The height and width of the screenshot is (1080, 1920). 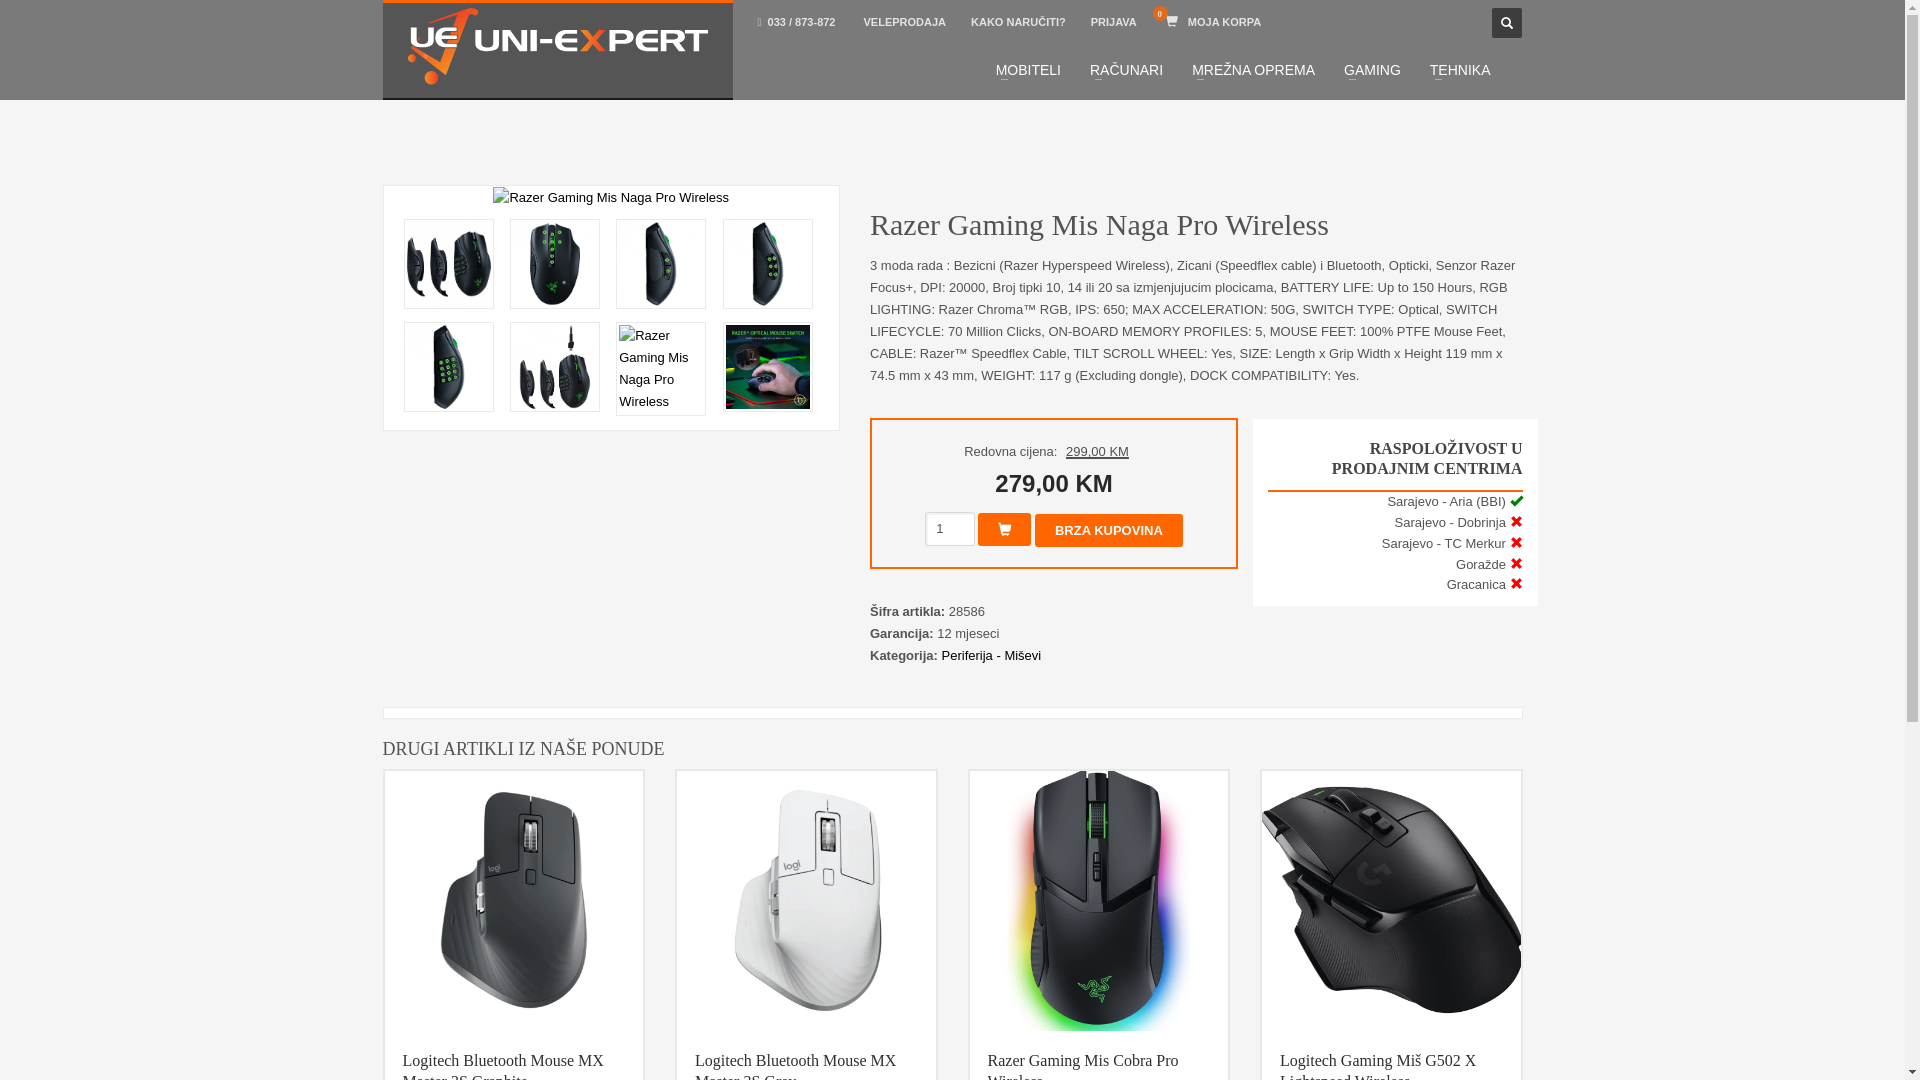 What do you see at coordinates (1100, 900) in the screenshot?
I see `Razer Gaming Mis Cobra Pro Wireless` at bounding box center [1100, 900].